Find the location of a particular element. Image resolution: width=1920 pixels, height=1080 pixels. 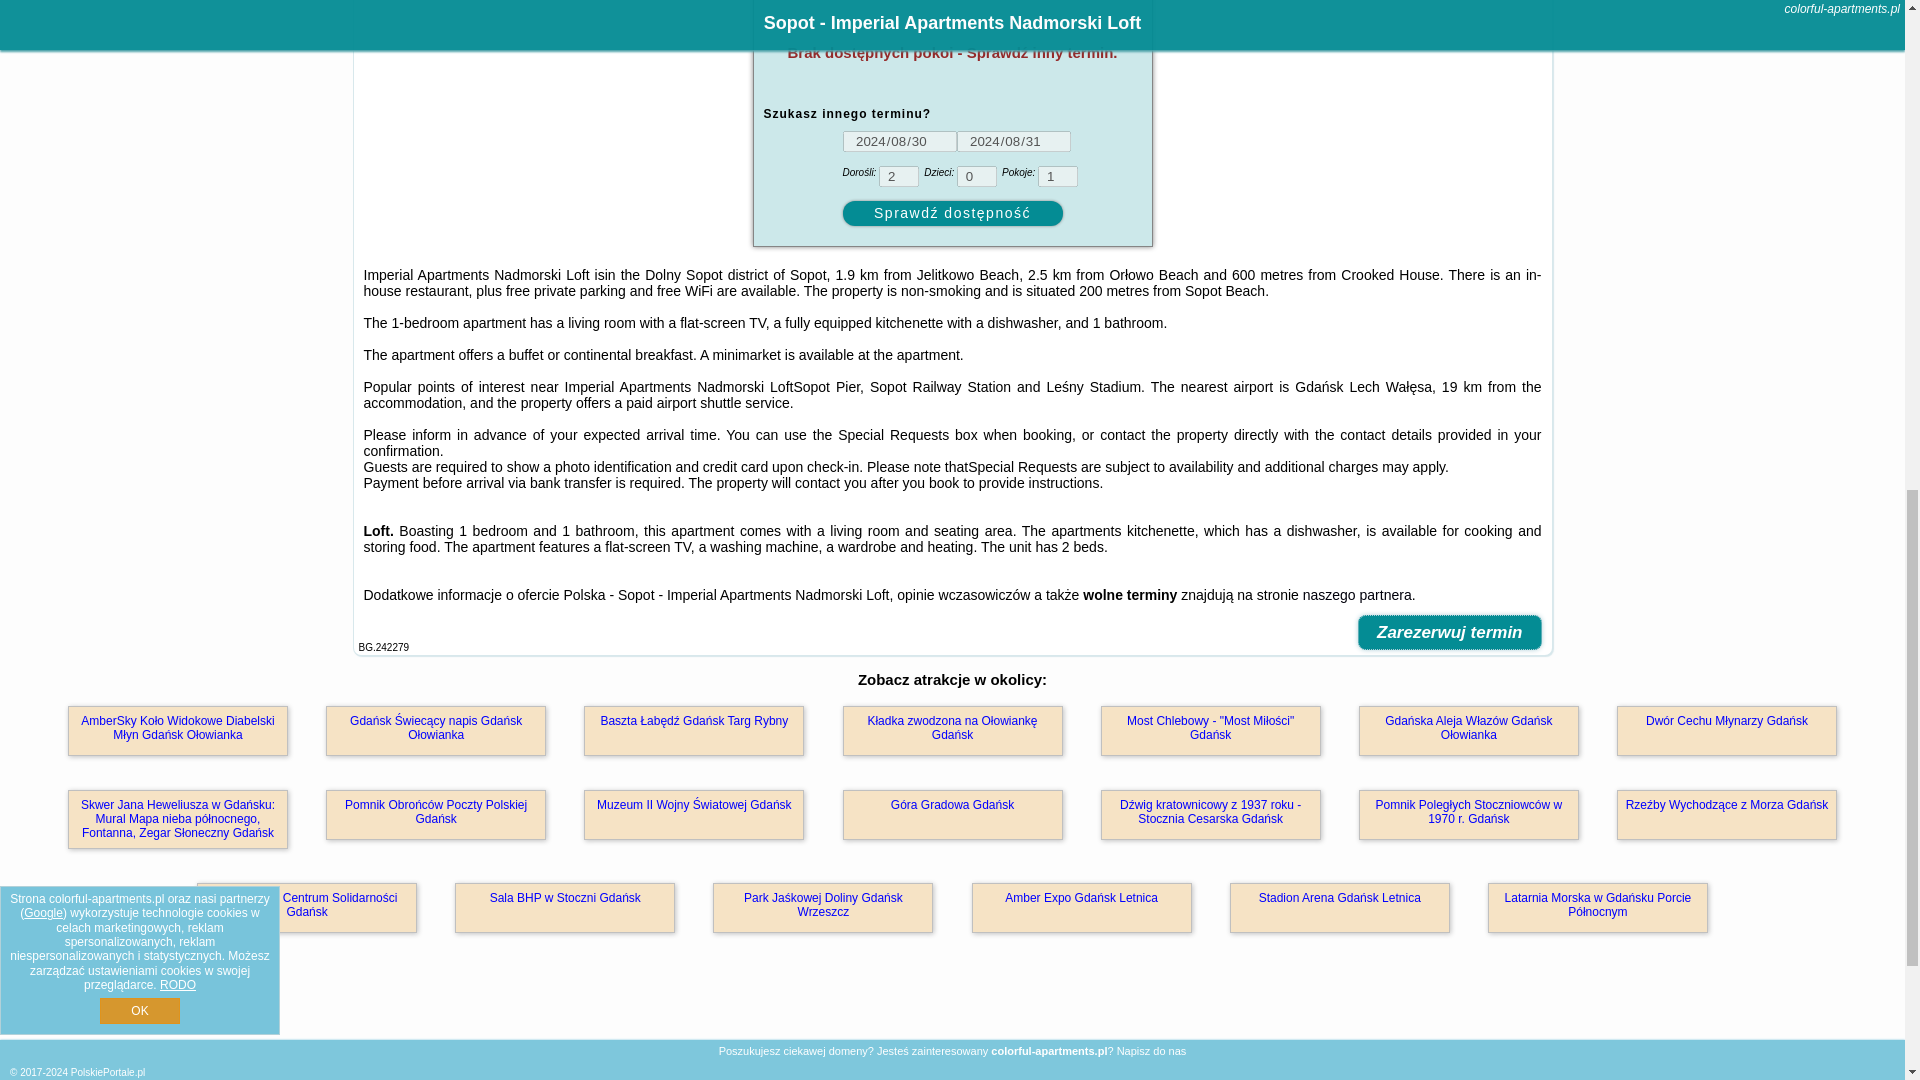

2 is located at coordinates (899, 176).